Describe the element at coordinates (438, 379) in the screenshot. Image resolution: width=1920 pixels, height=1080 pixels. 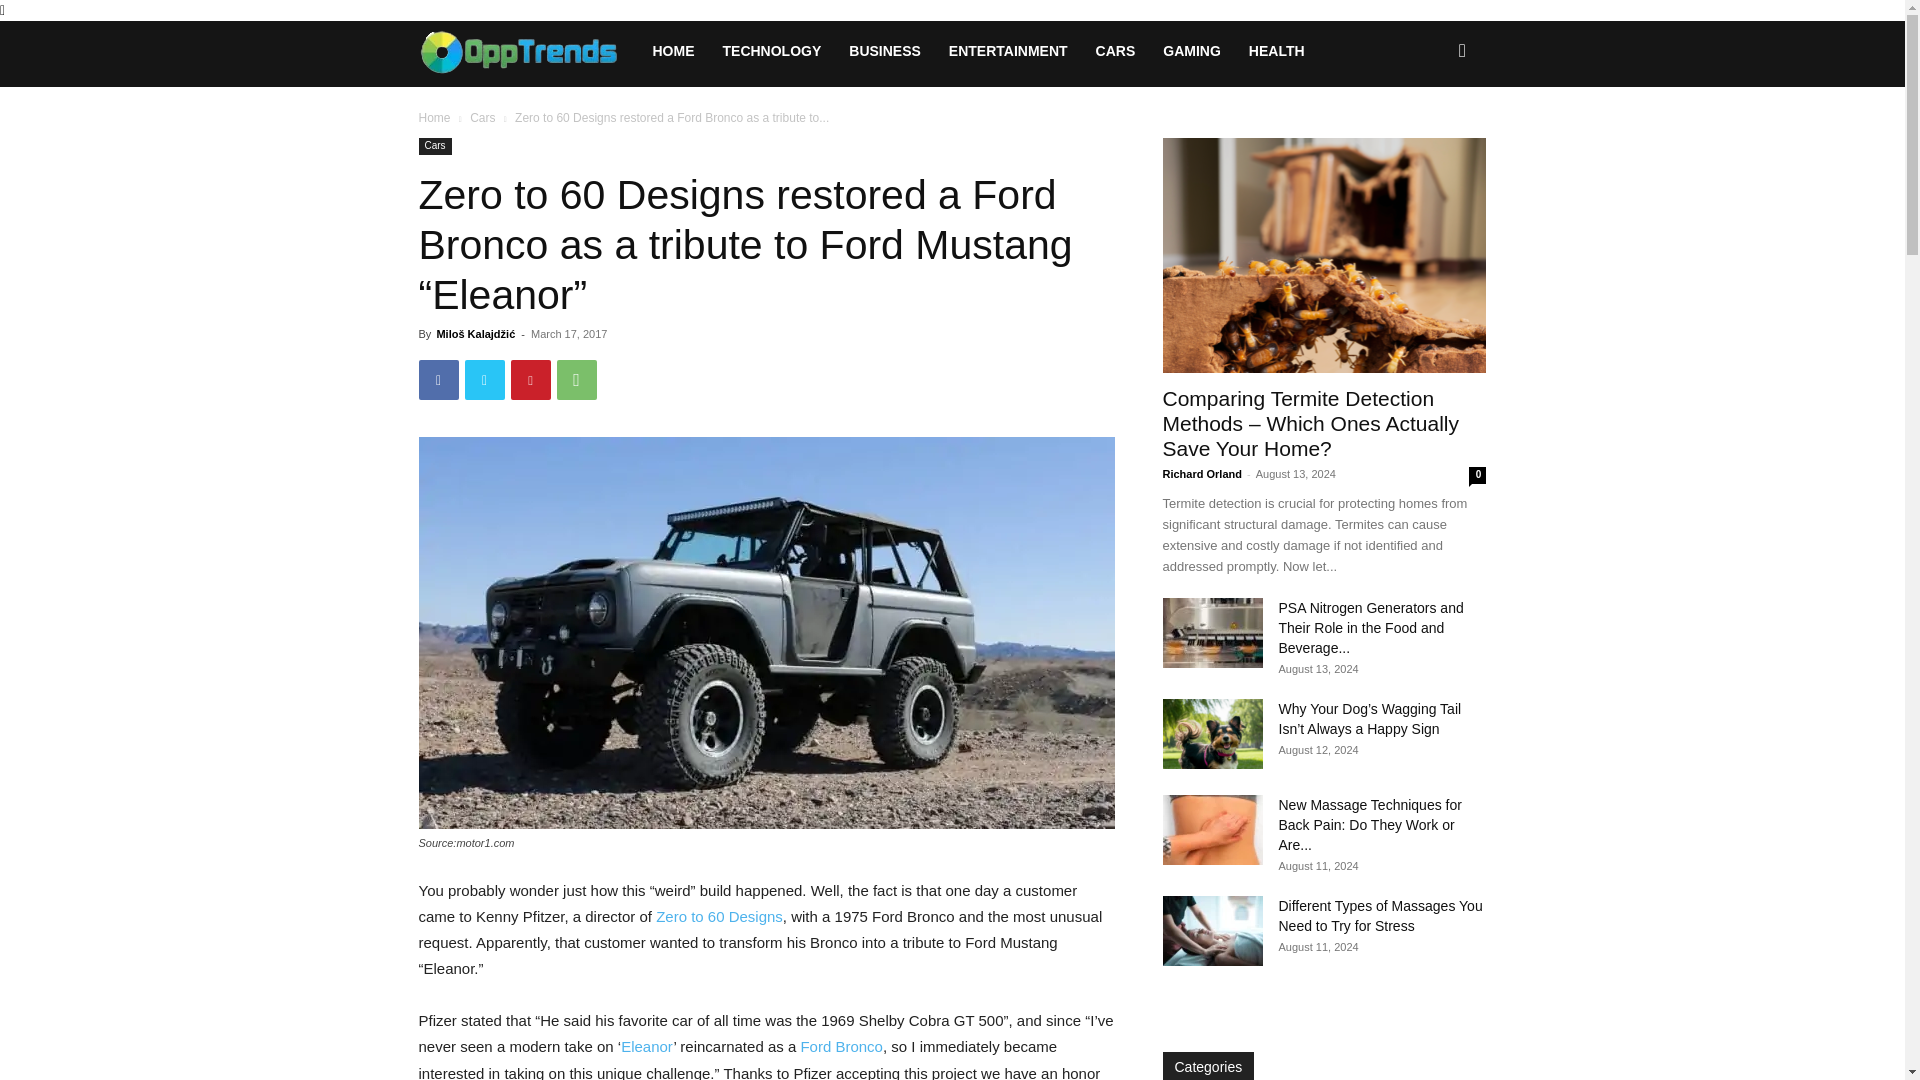
I see `Facebook` at that location.